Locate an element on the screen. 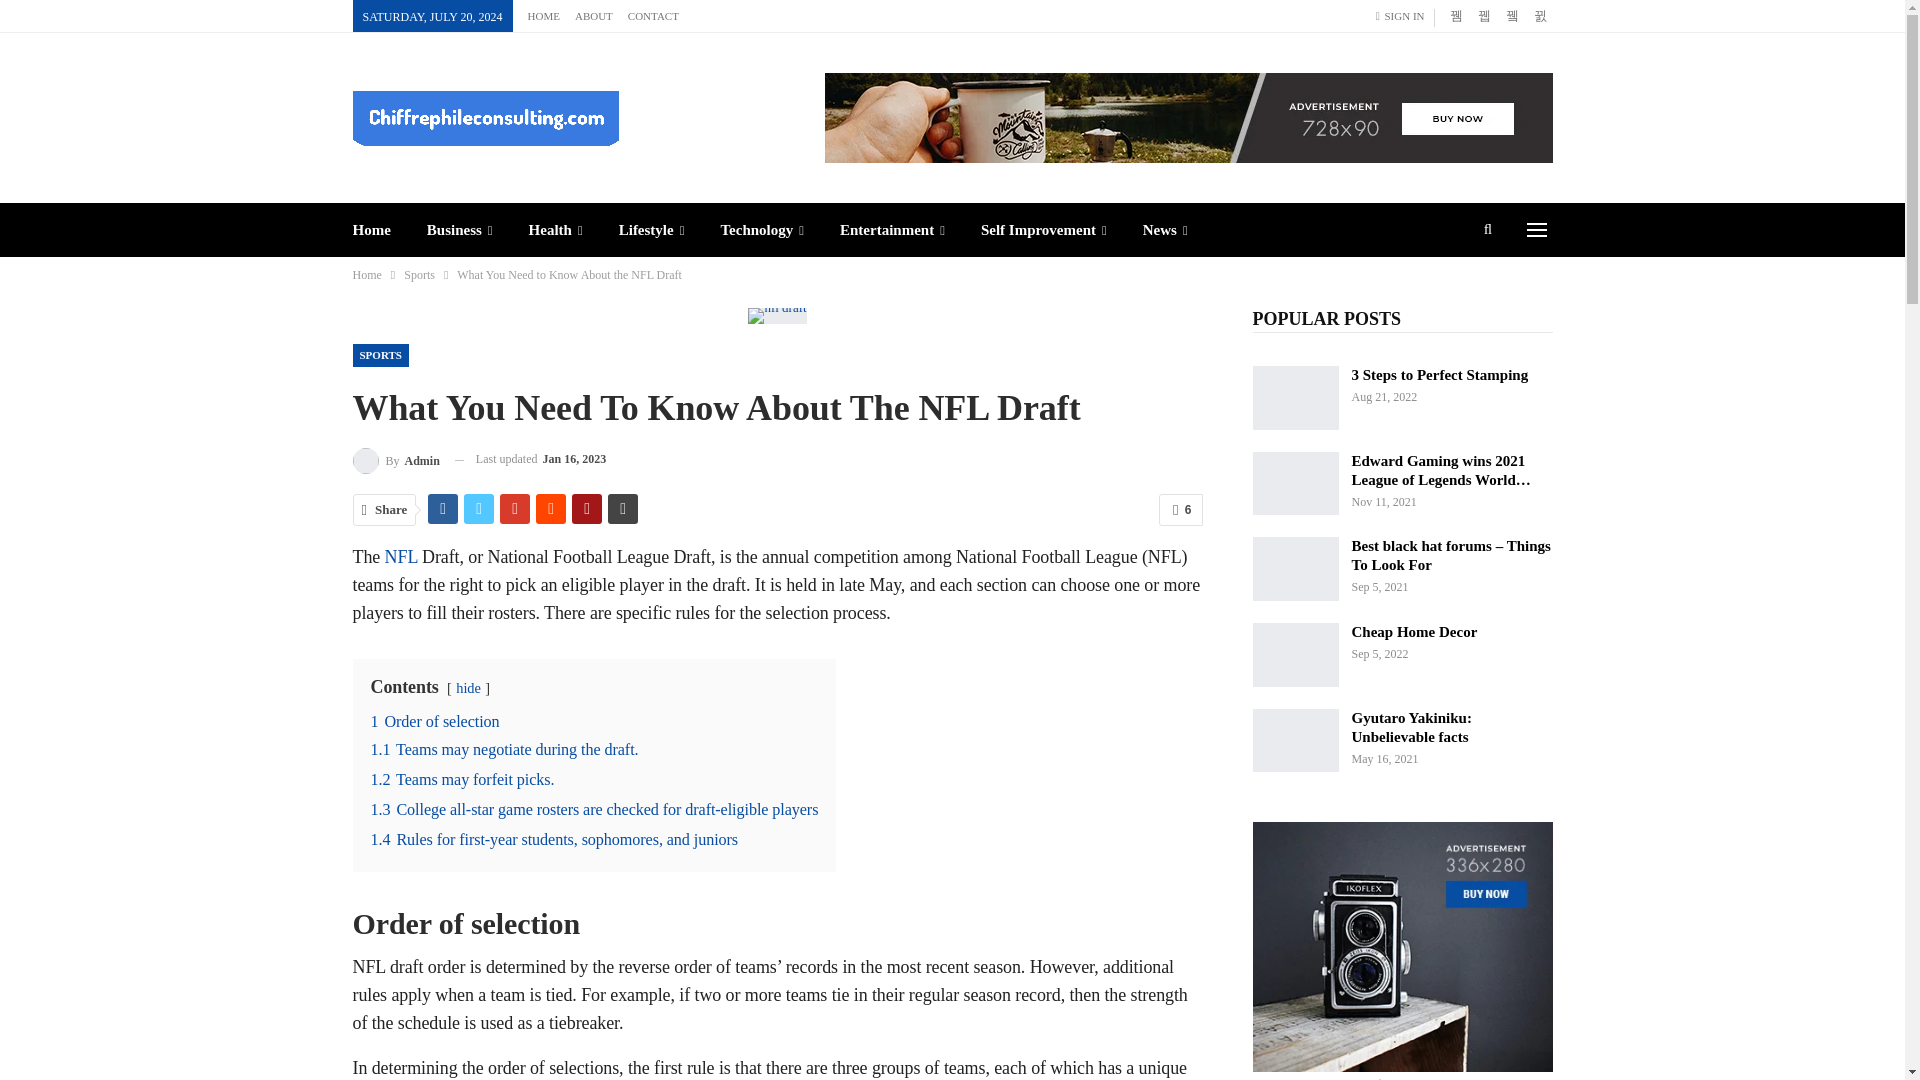 Image resolution: width=1920 pixels, height=1080 pixels. ABOUT is located at coordinates (593, 15).